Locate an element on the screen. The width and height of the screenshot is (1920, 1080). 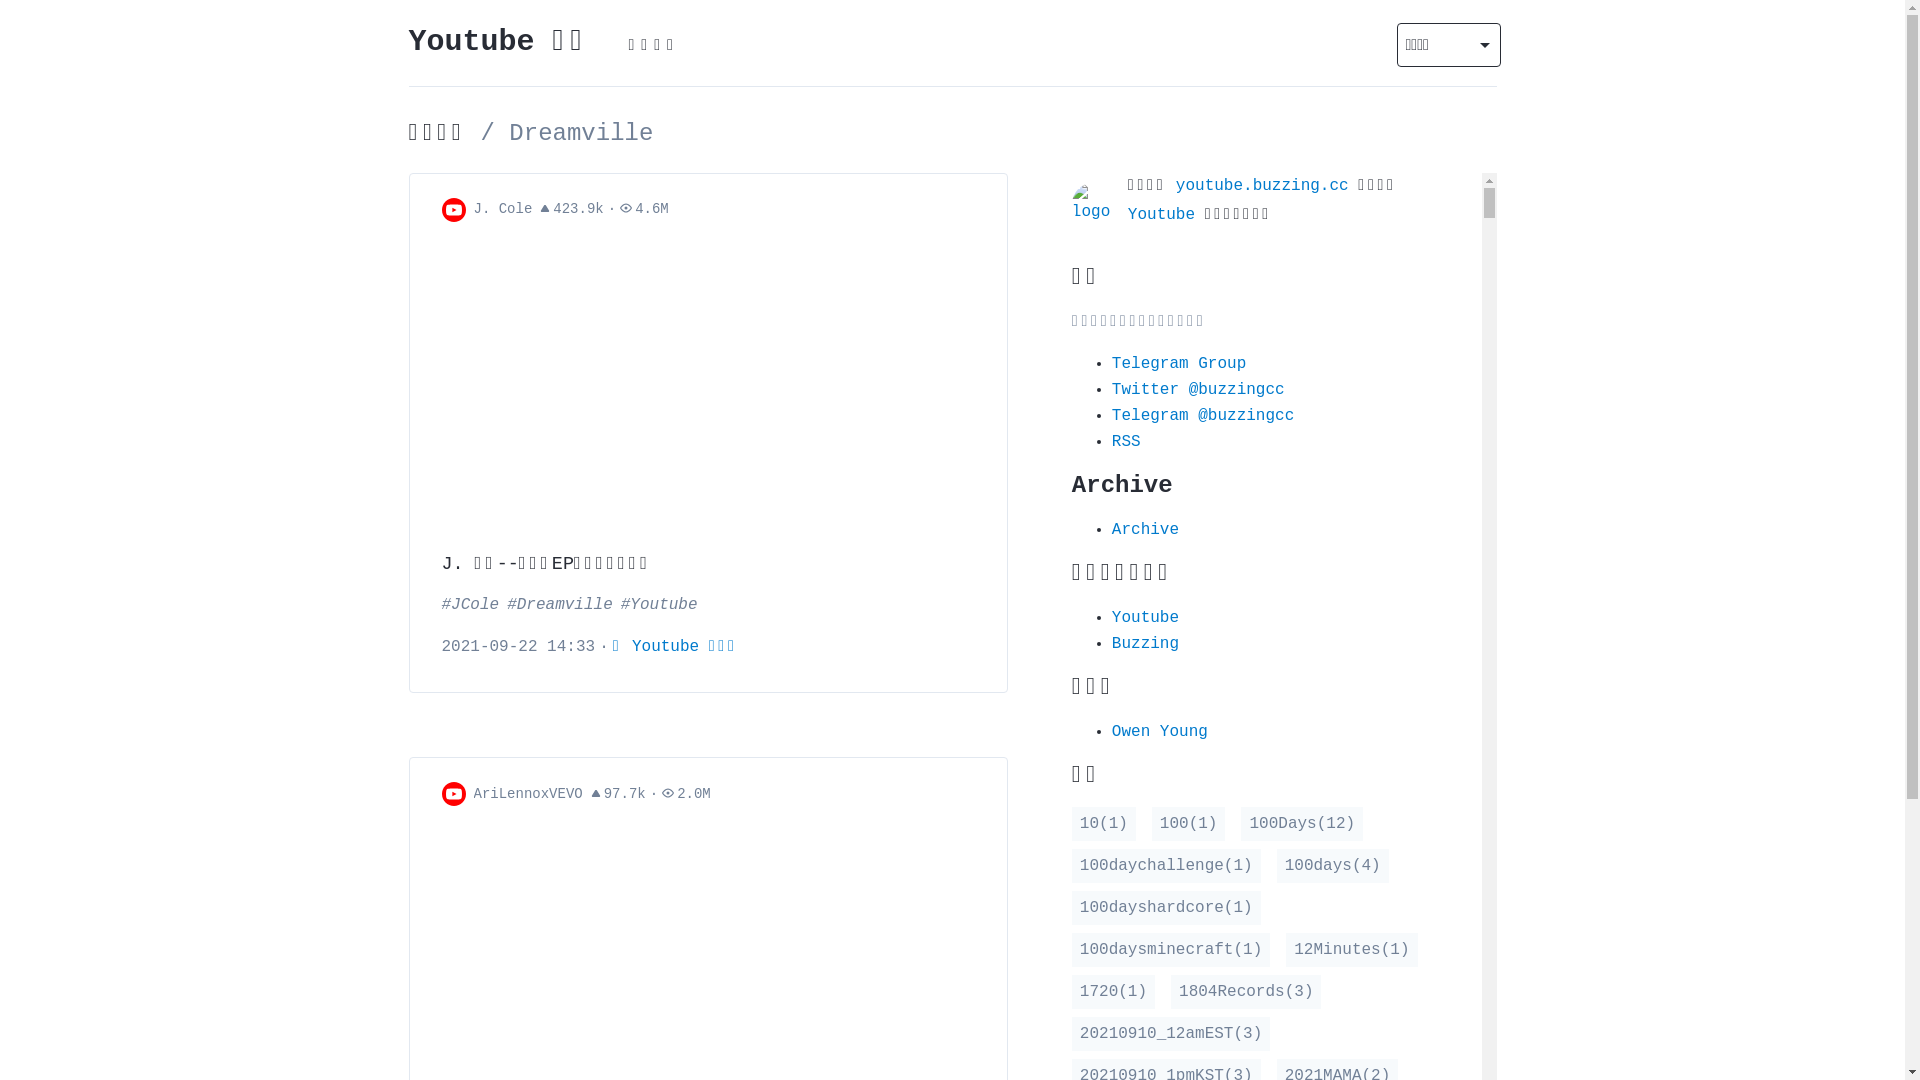
100days(4) is located at coordinates (1333, 865).